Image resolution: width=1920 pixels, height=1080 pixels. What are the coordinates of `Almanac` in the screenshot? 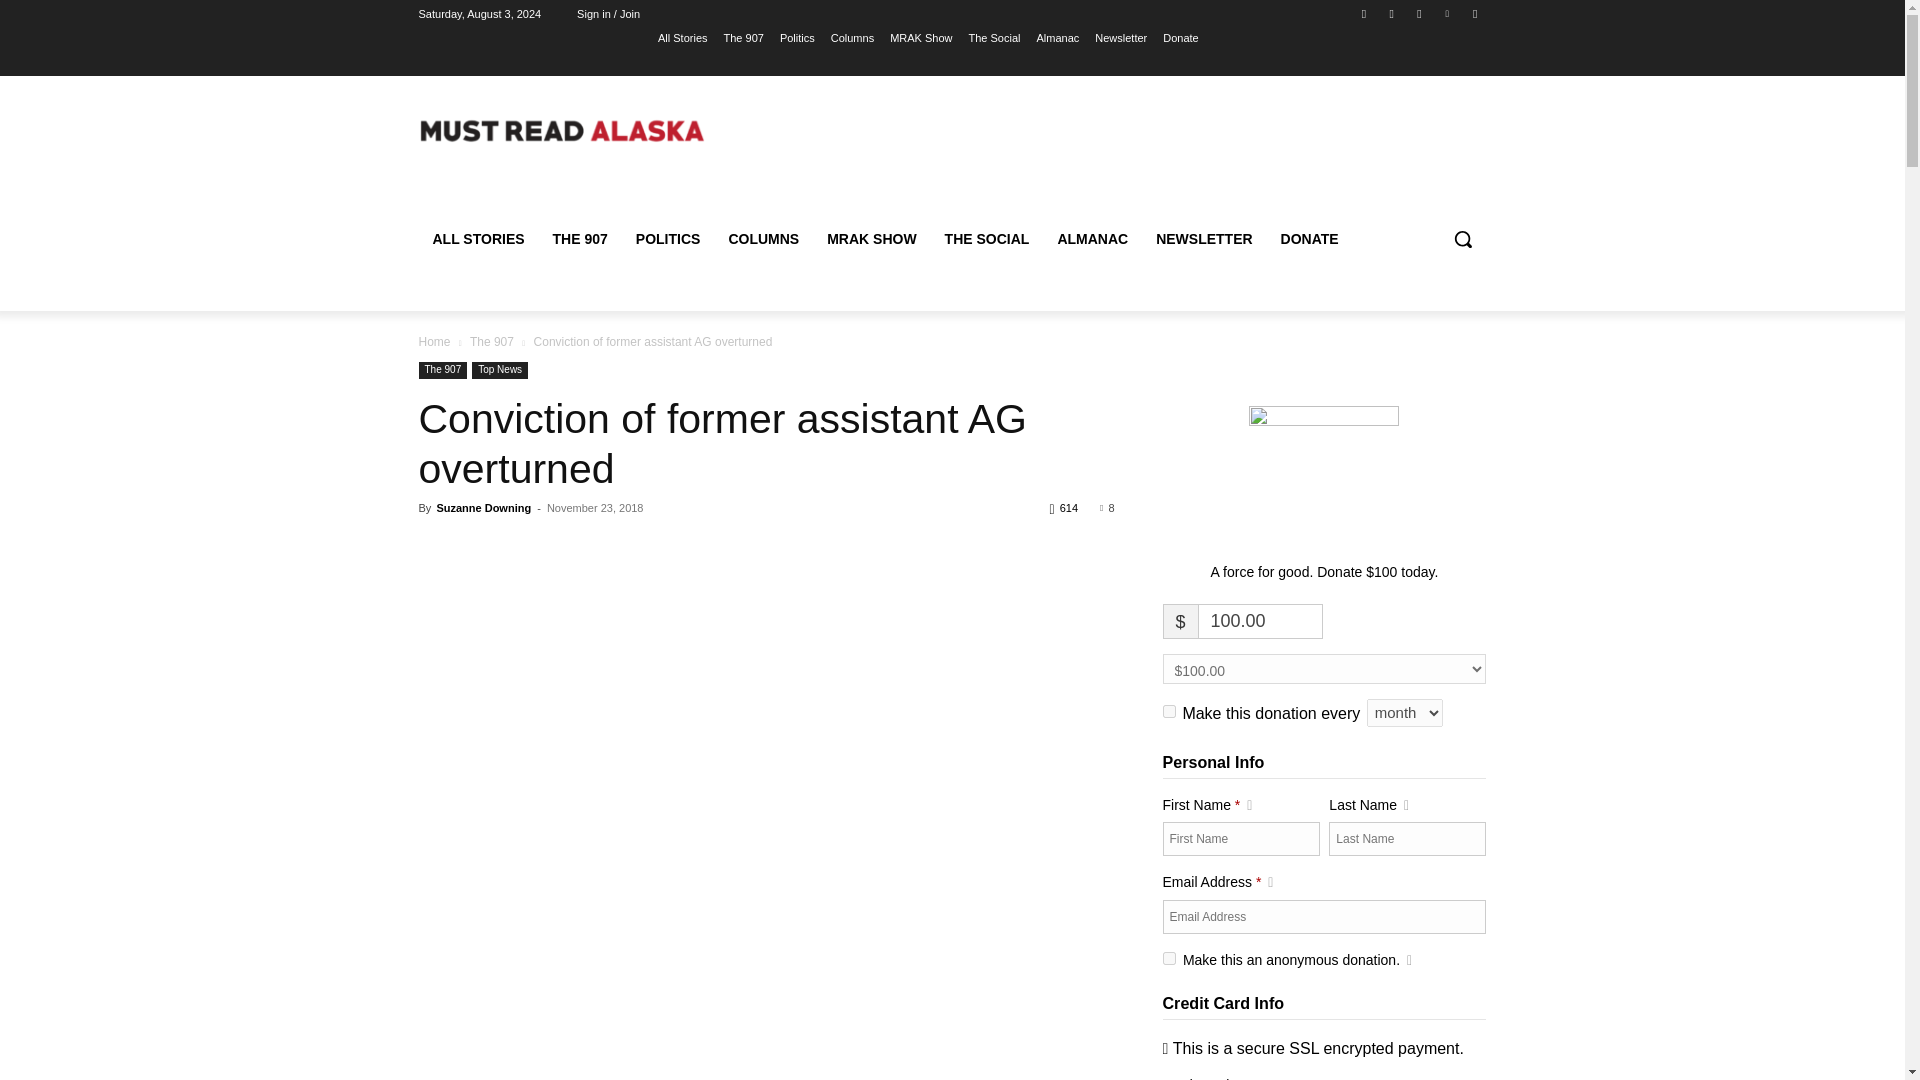 It's located at (1058, 37).